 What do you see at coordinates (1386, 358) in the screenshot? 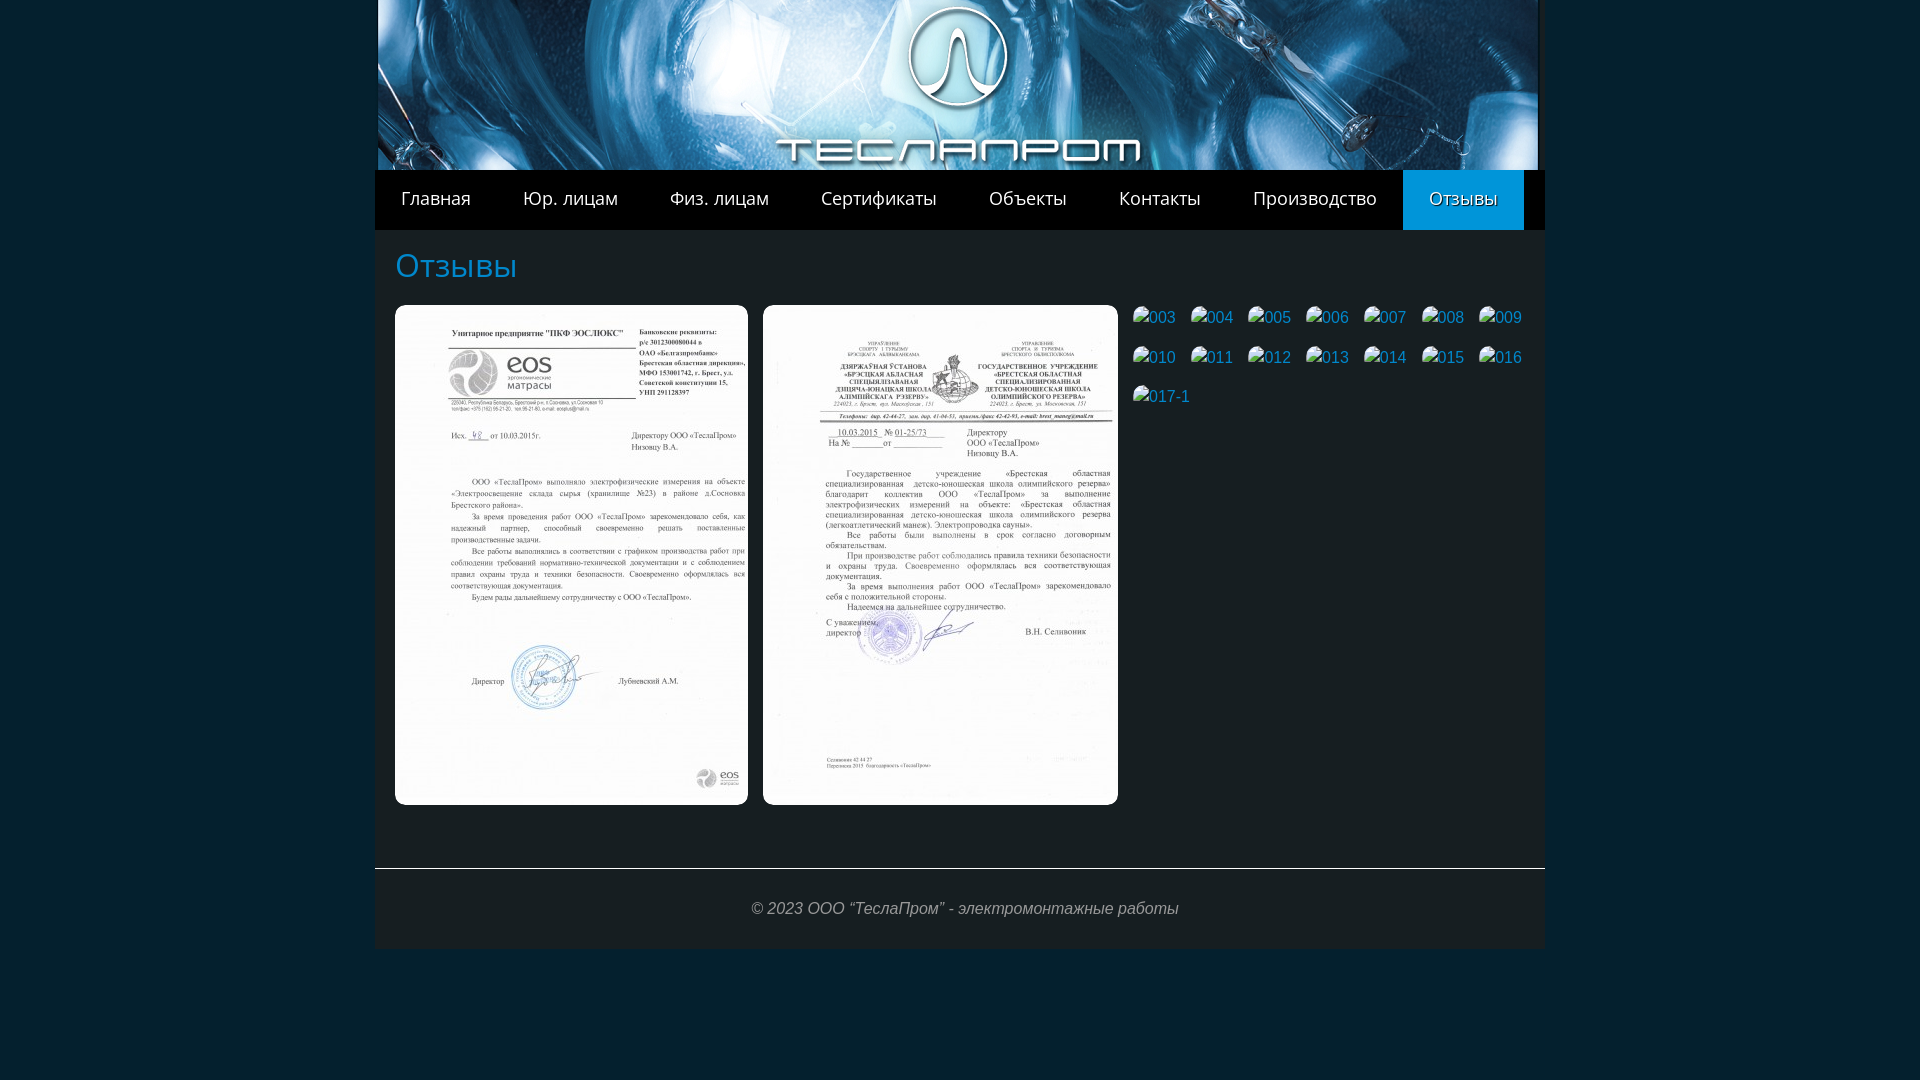
I see `014` at bounding box center [1386, 358].